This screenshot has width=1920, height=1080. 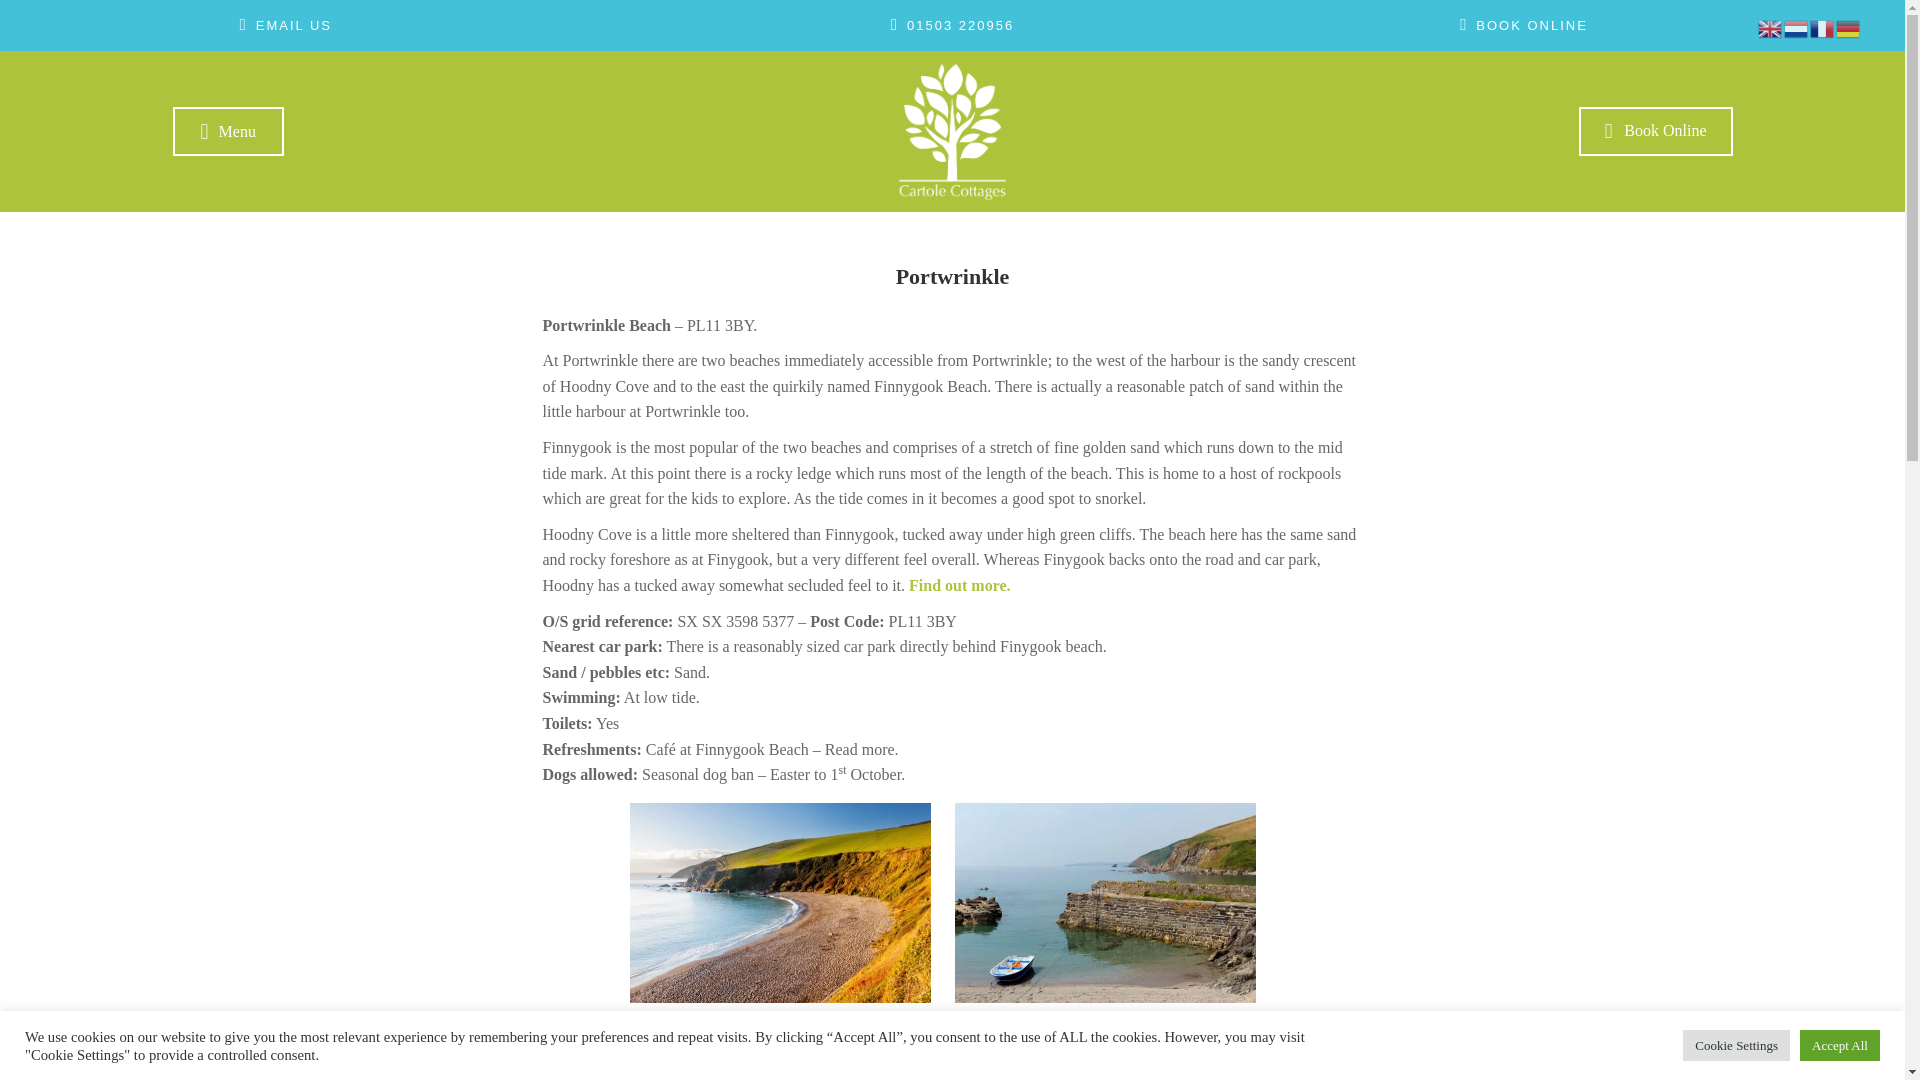 I want to click on Menu, so click(x=227, y=131).